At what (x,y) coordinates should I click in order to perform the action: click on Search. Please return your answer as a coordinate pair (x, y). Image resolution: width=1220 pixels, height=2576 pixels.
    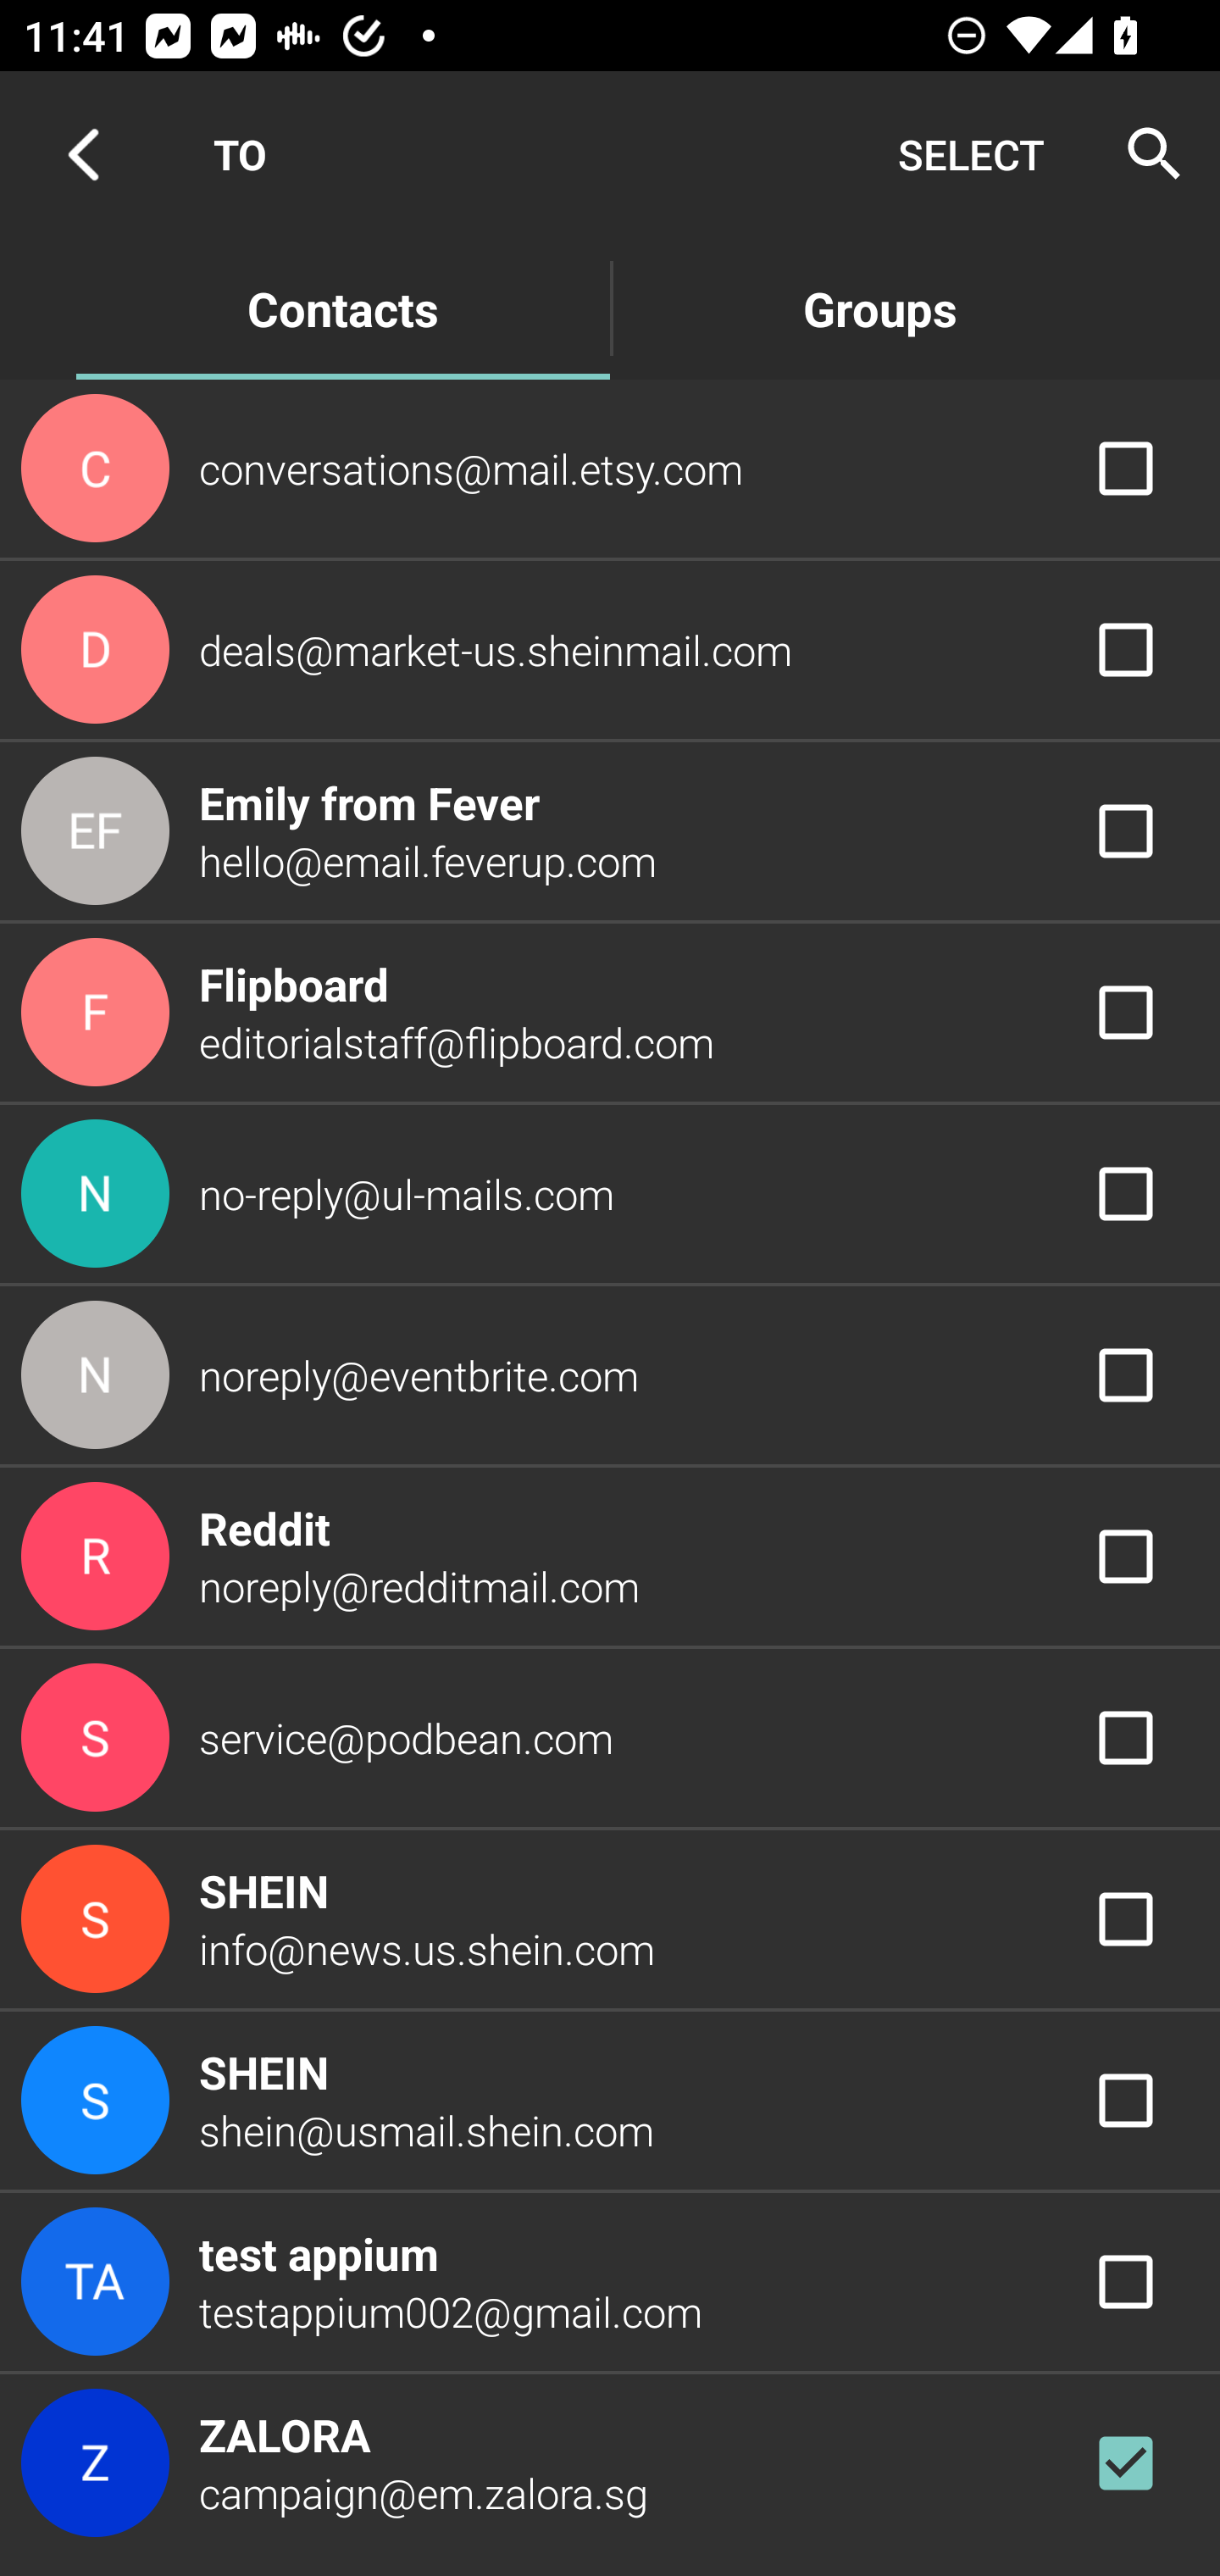
    Looking at the image, I should click on (1144, 154).